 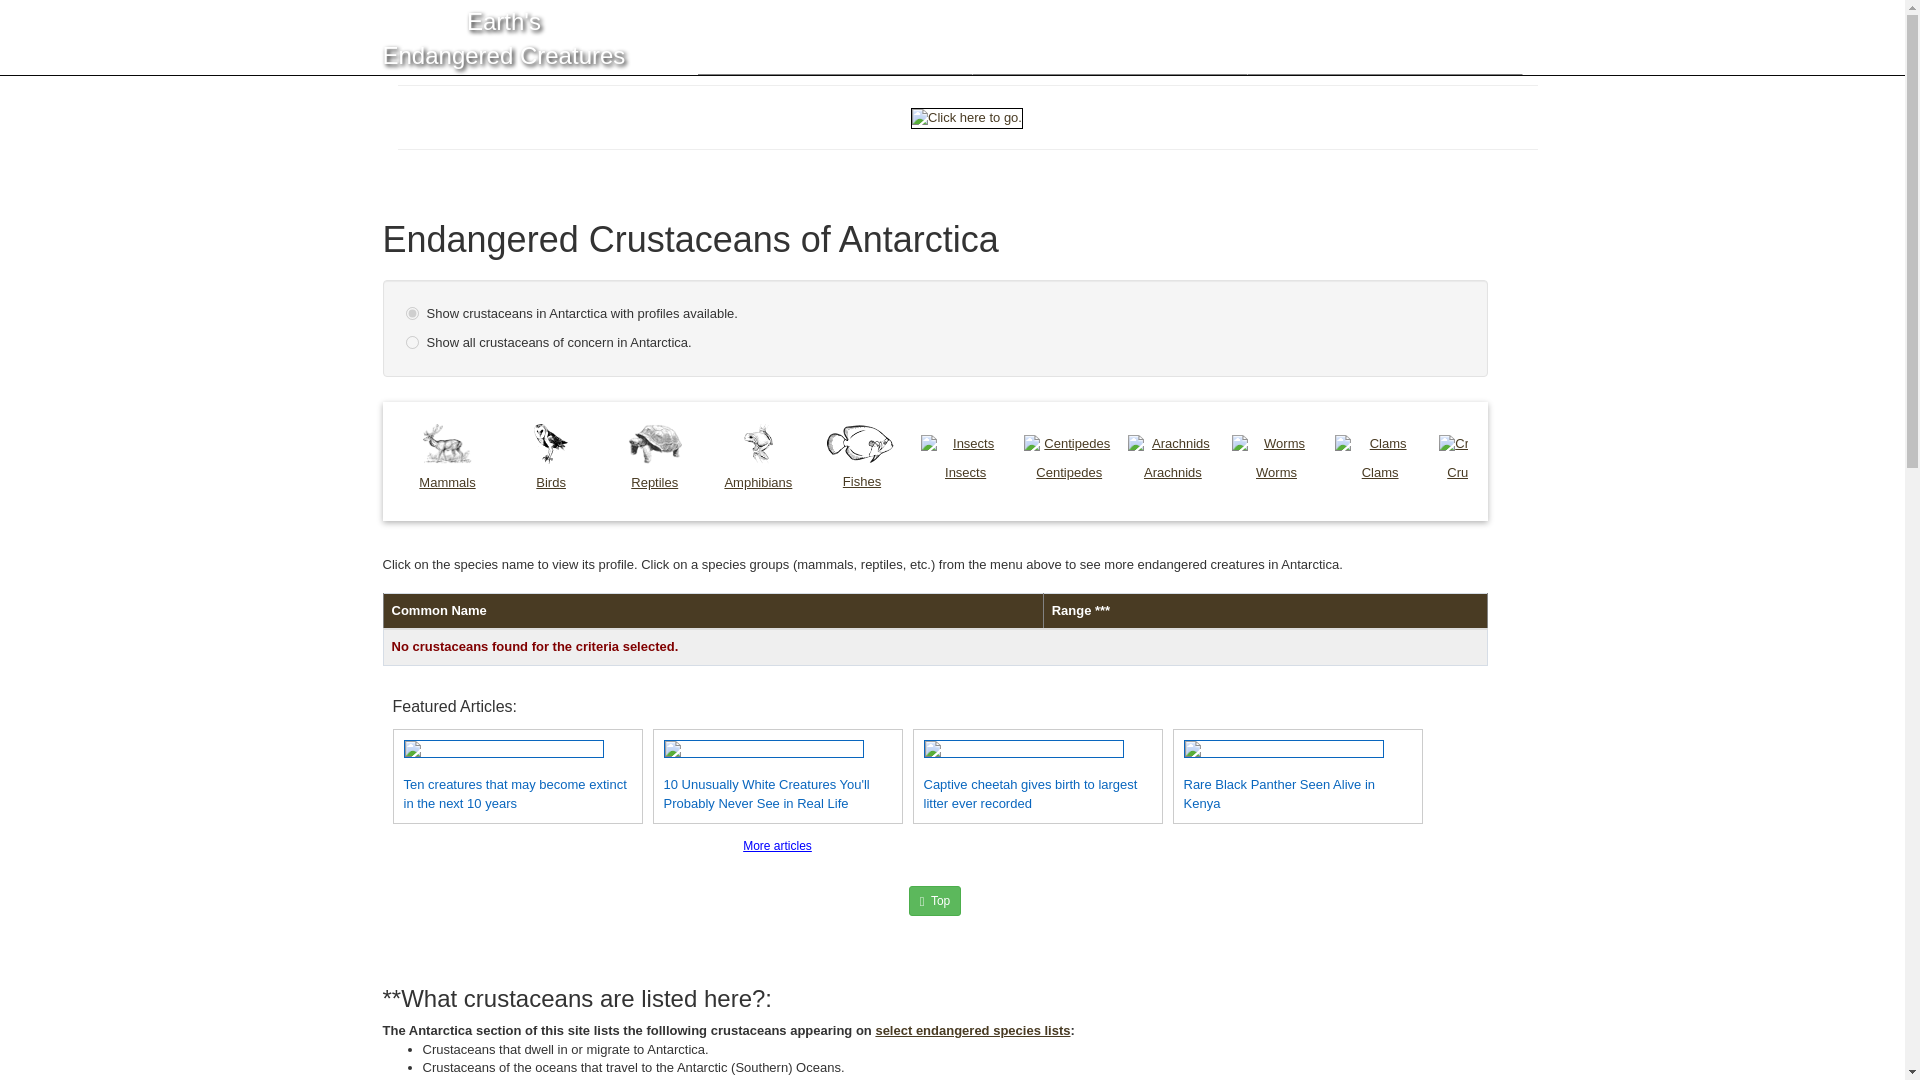 What do you see at coordinates (446, 458) in the screenshot?
I see `Mammals` at bounding box center [446, 458].